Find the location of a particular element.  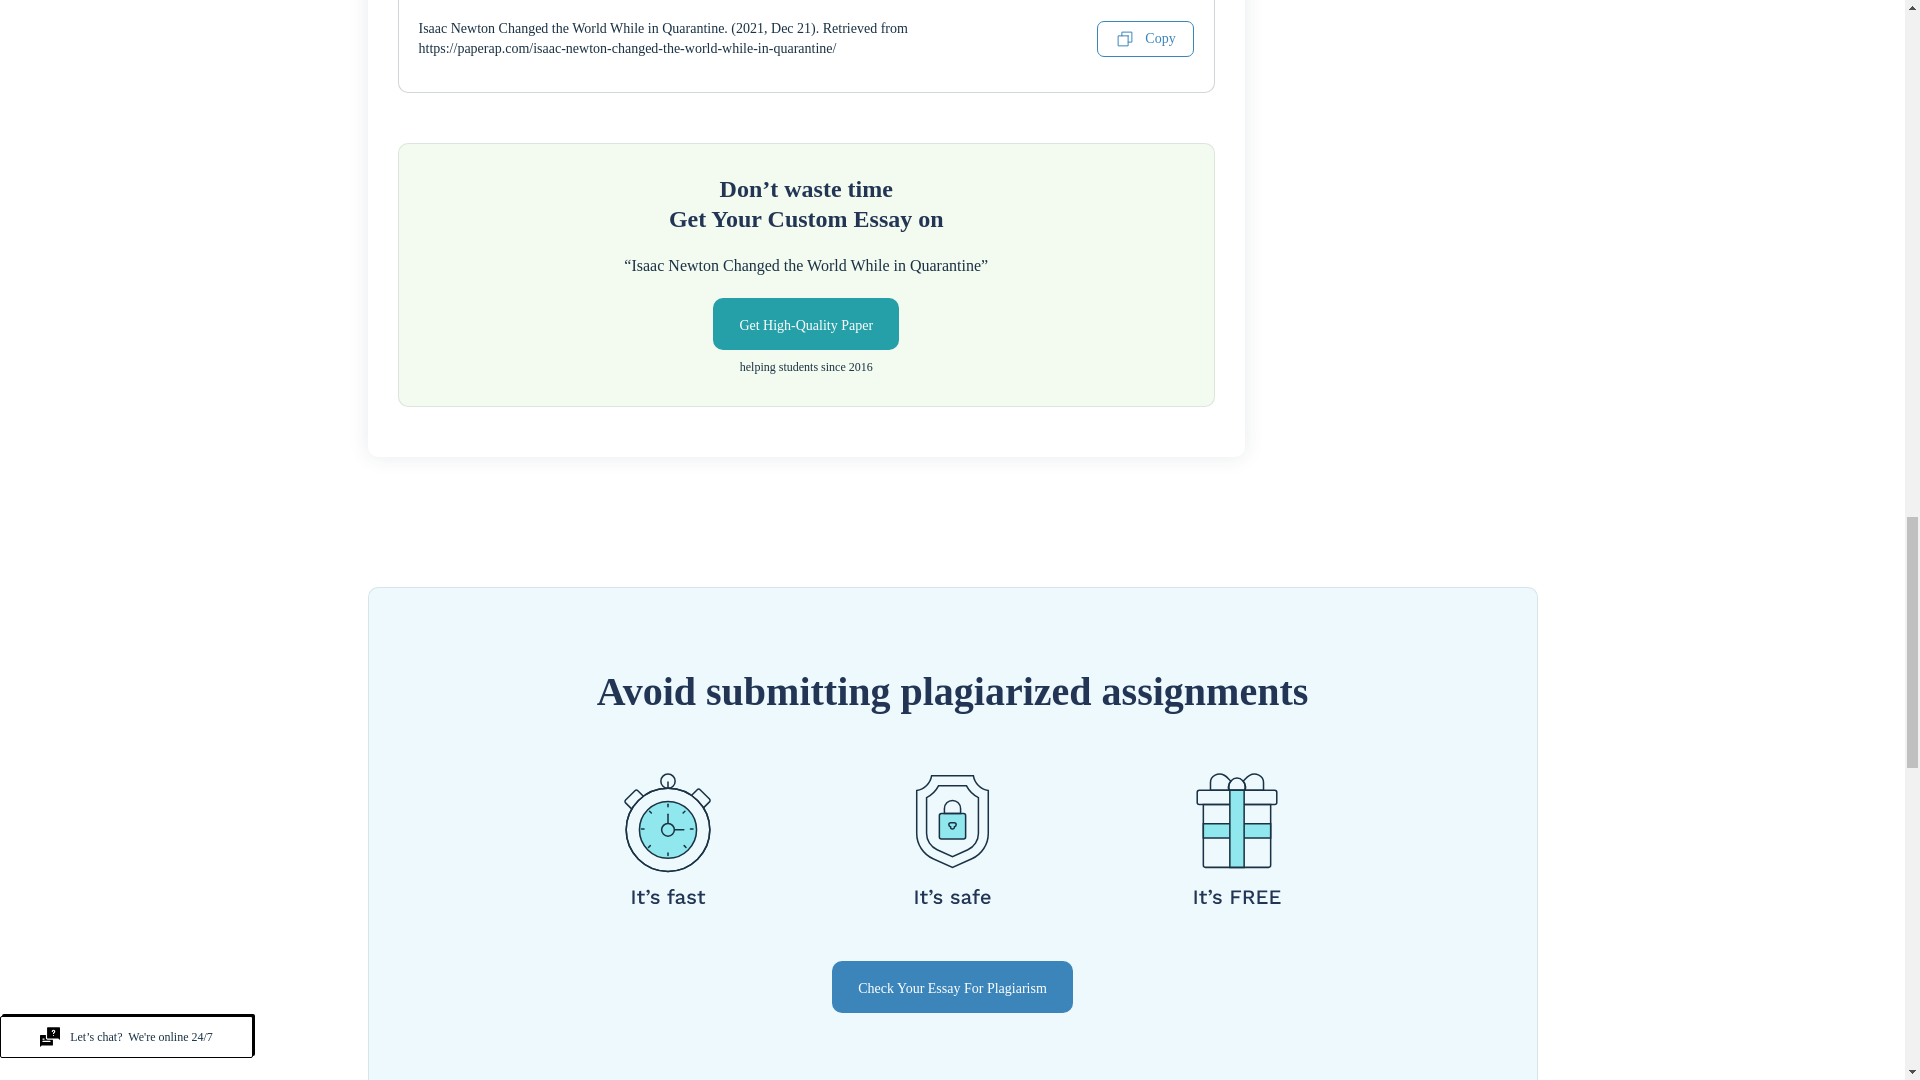

Check Your Essay For Plagiarism is located at coordinates (952, 987).